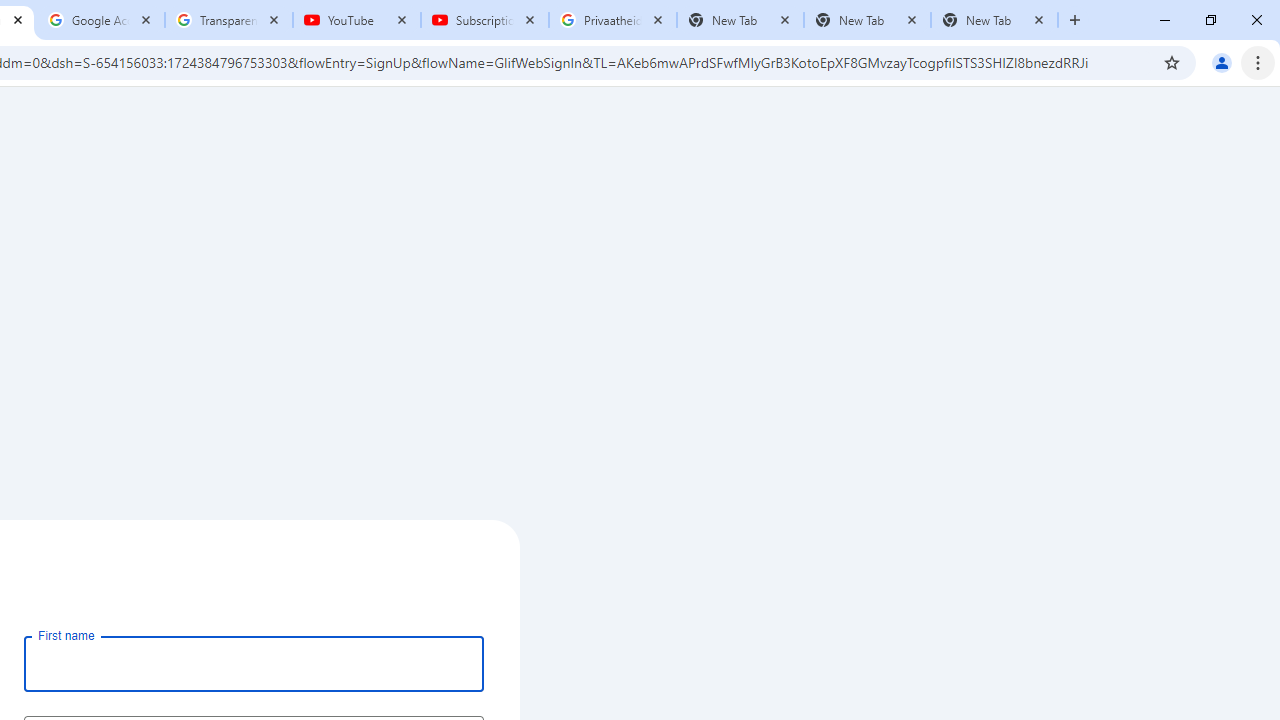 This screenshot has height=720, width=1280. Describe the element at coordinates (357, 20) in the screenshot. I see `YouTube` at that location.